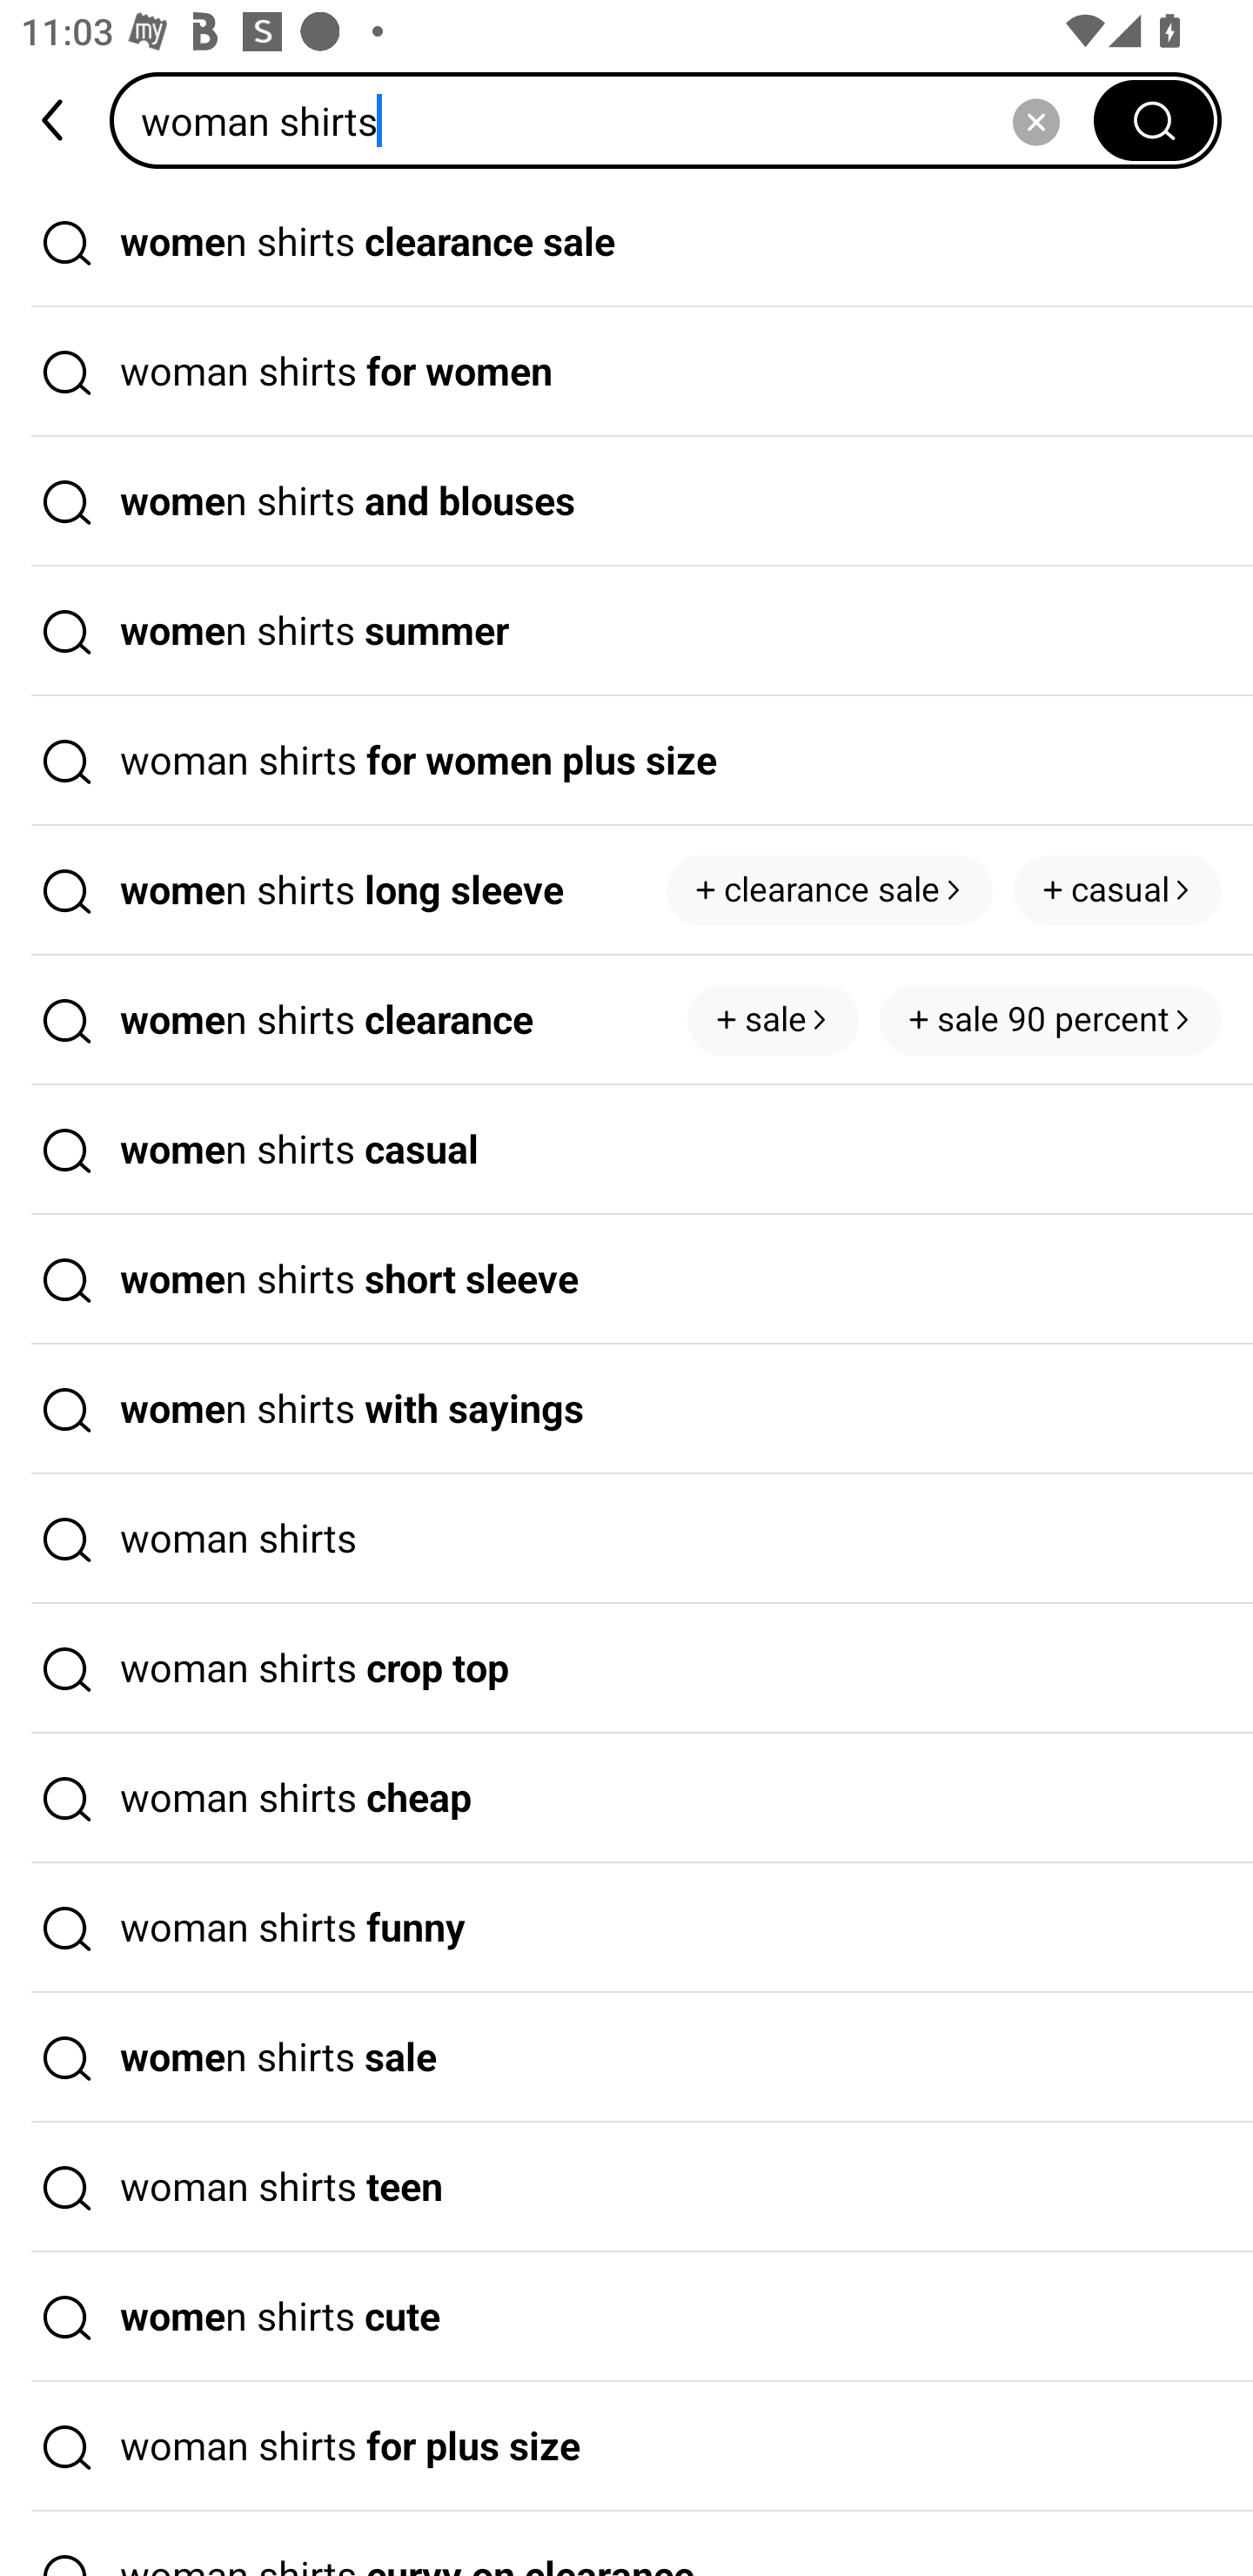 This screenshot has width=1253, height=2576. What do you see at coordinates (626, 2187) in the screenshot?
I see `woman shirts teen` at bounding box center [626, 2187].